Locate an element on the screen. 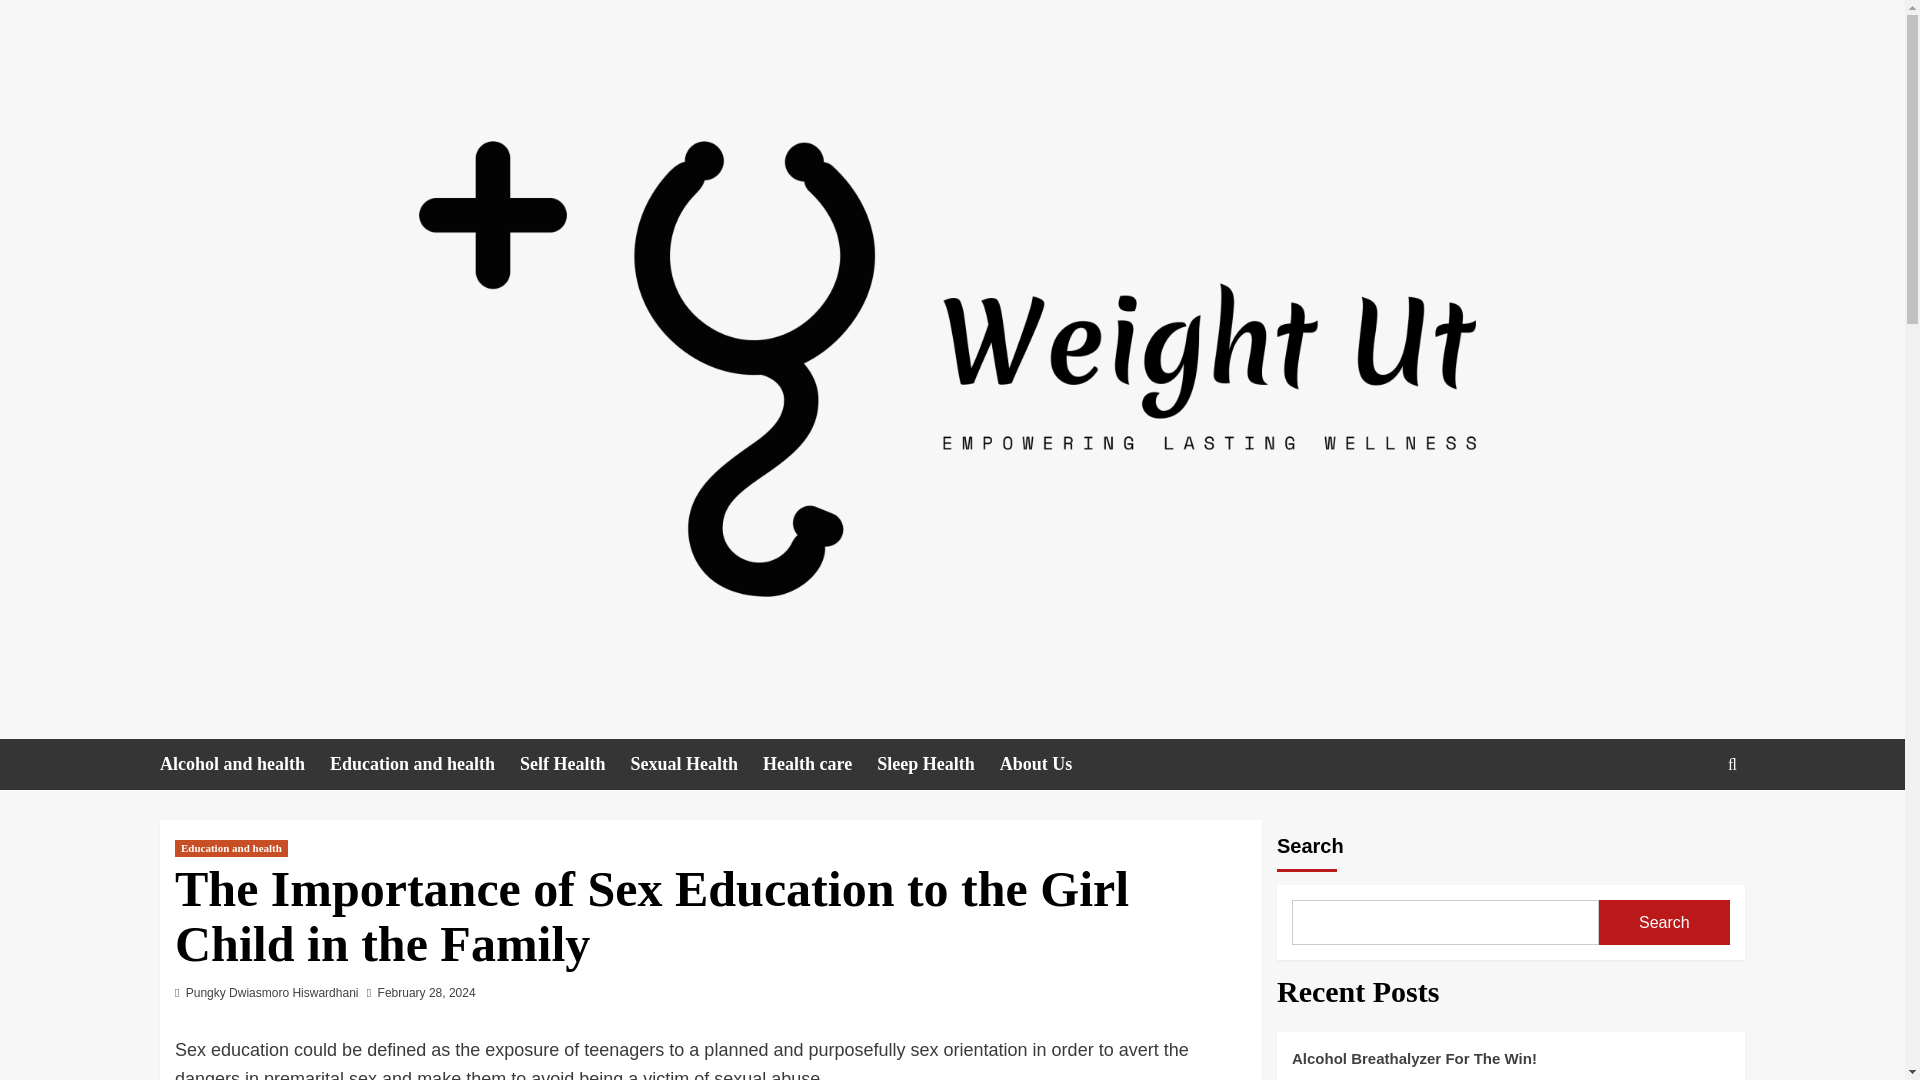 This screenshot has width=1920, height=1080. Search is located at coordinates (1686, 826).